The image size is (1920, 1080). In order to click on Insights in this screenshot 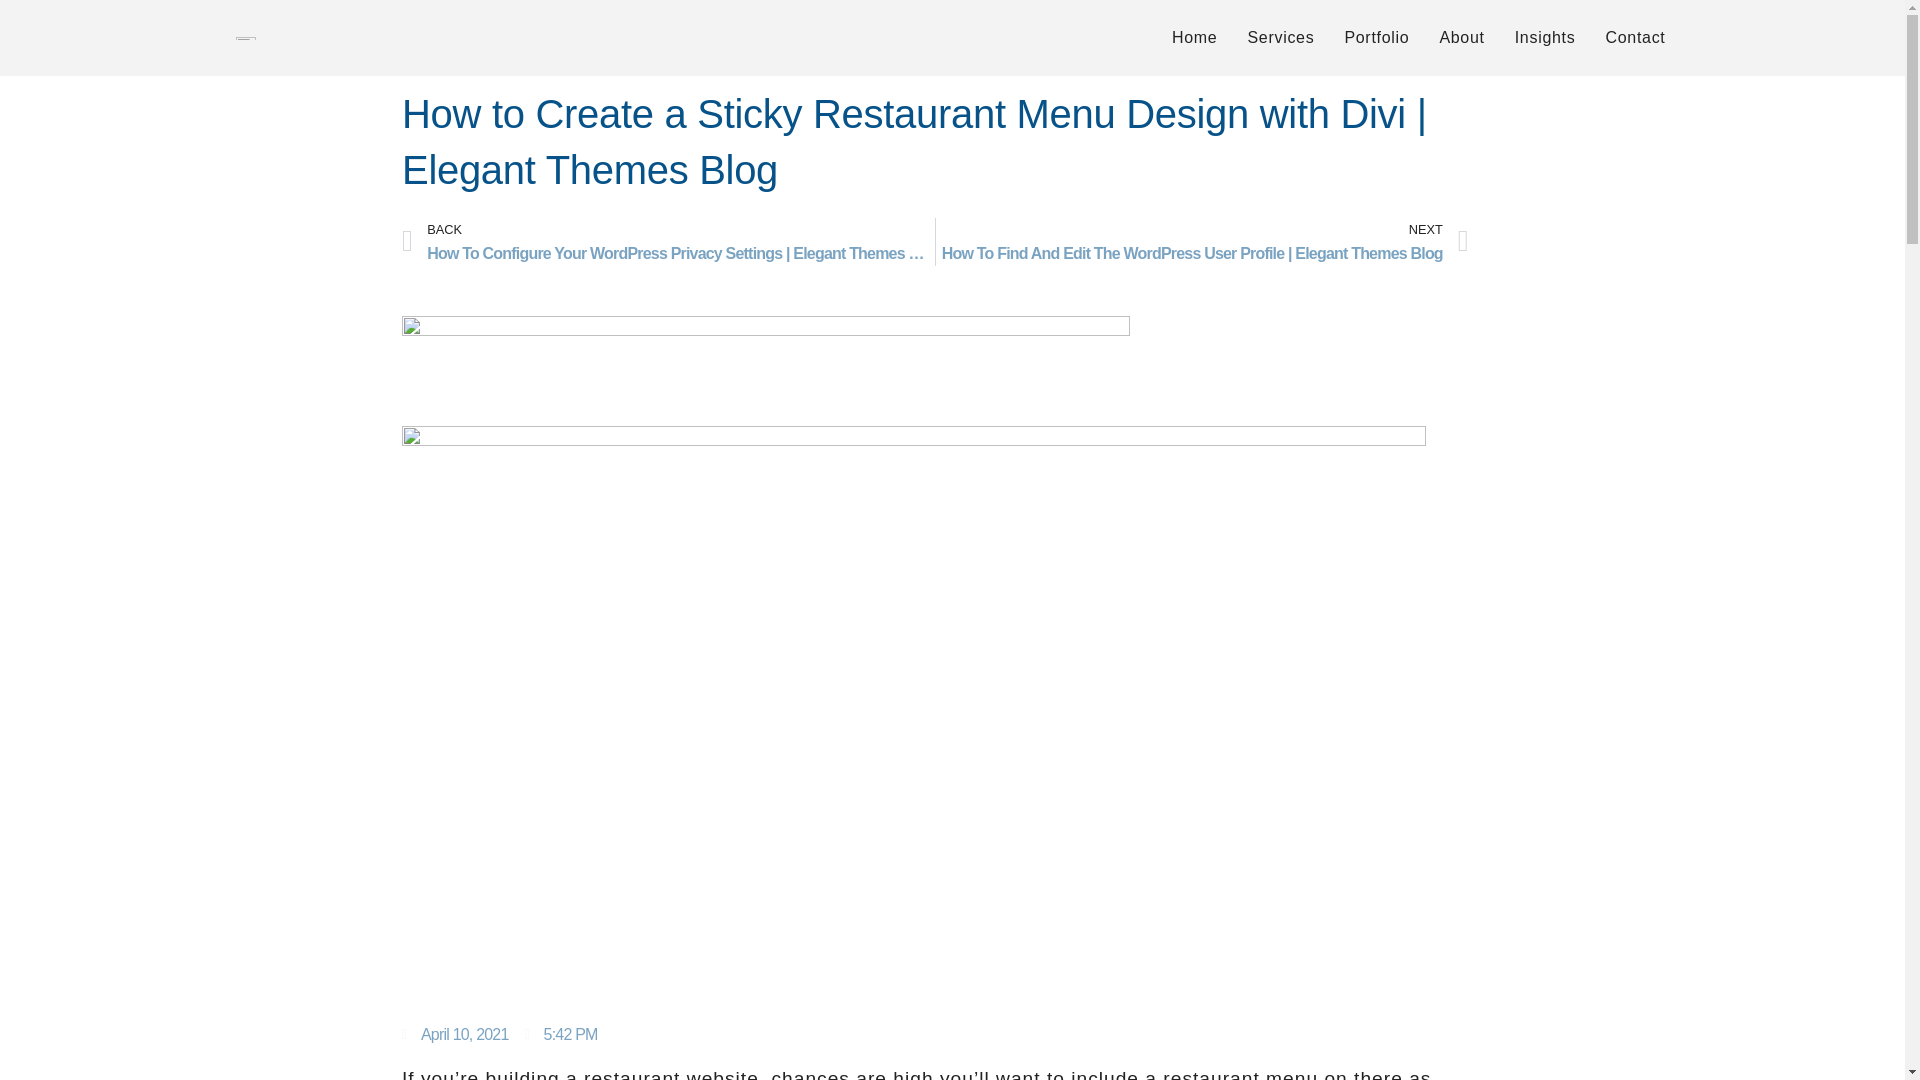, I will do `click(1545, 37)`.